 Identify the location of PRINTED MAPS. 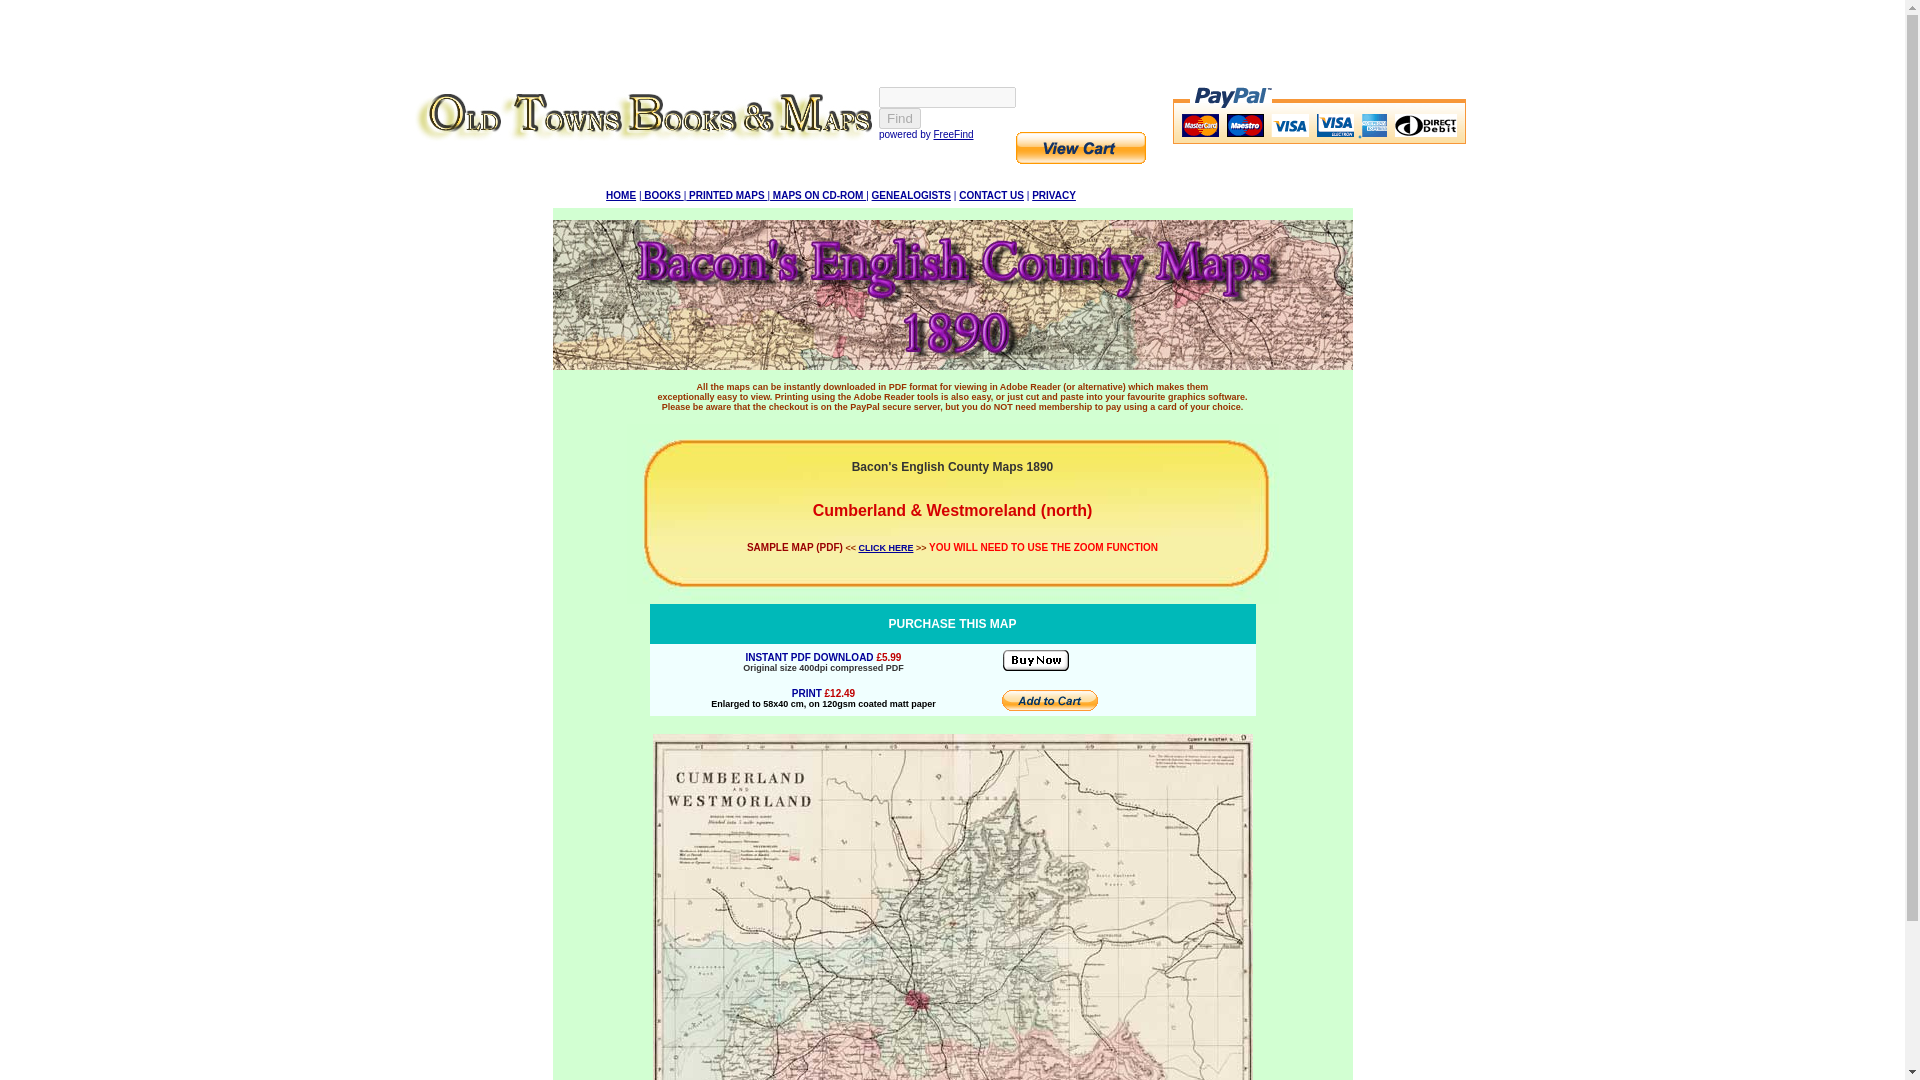
(726, 195).